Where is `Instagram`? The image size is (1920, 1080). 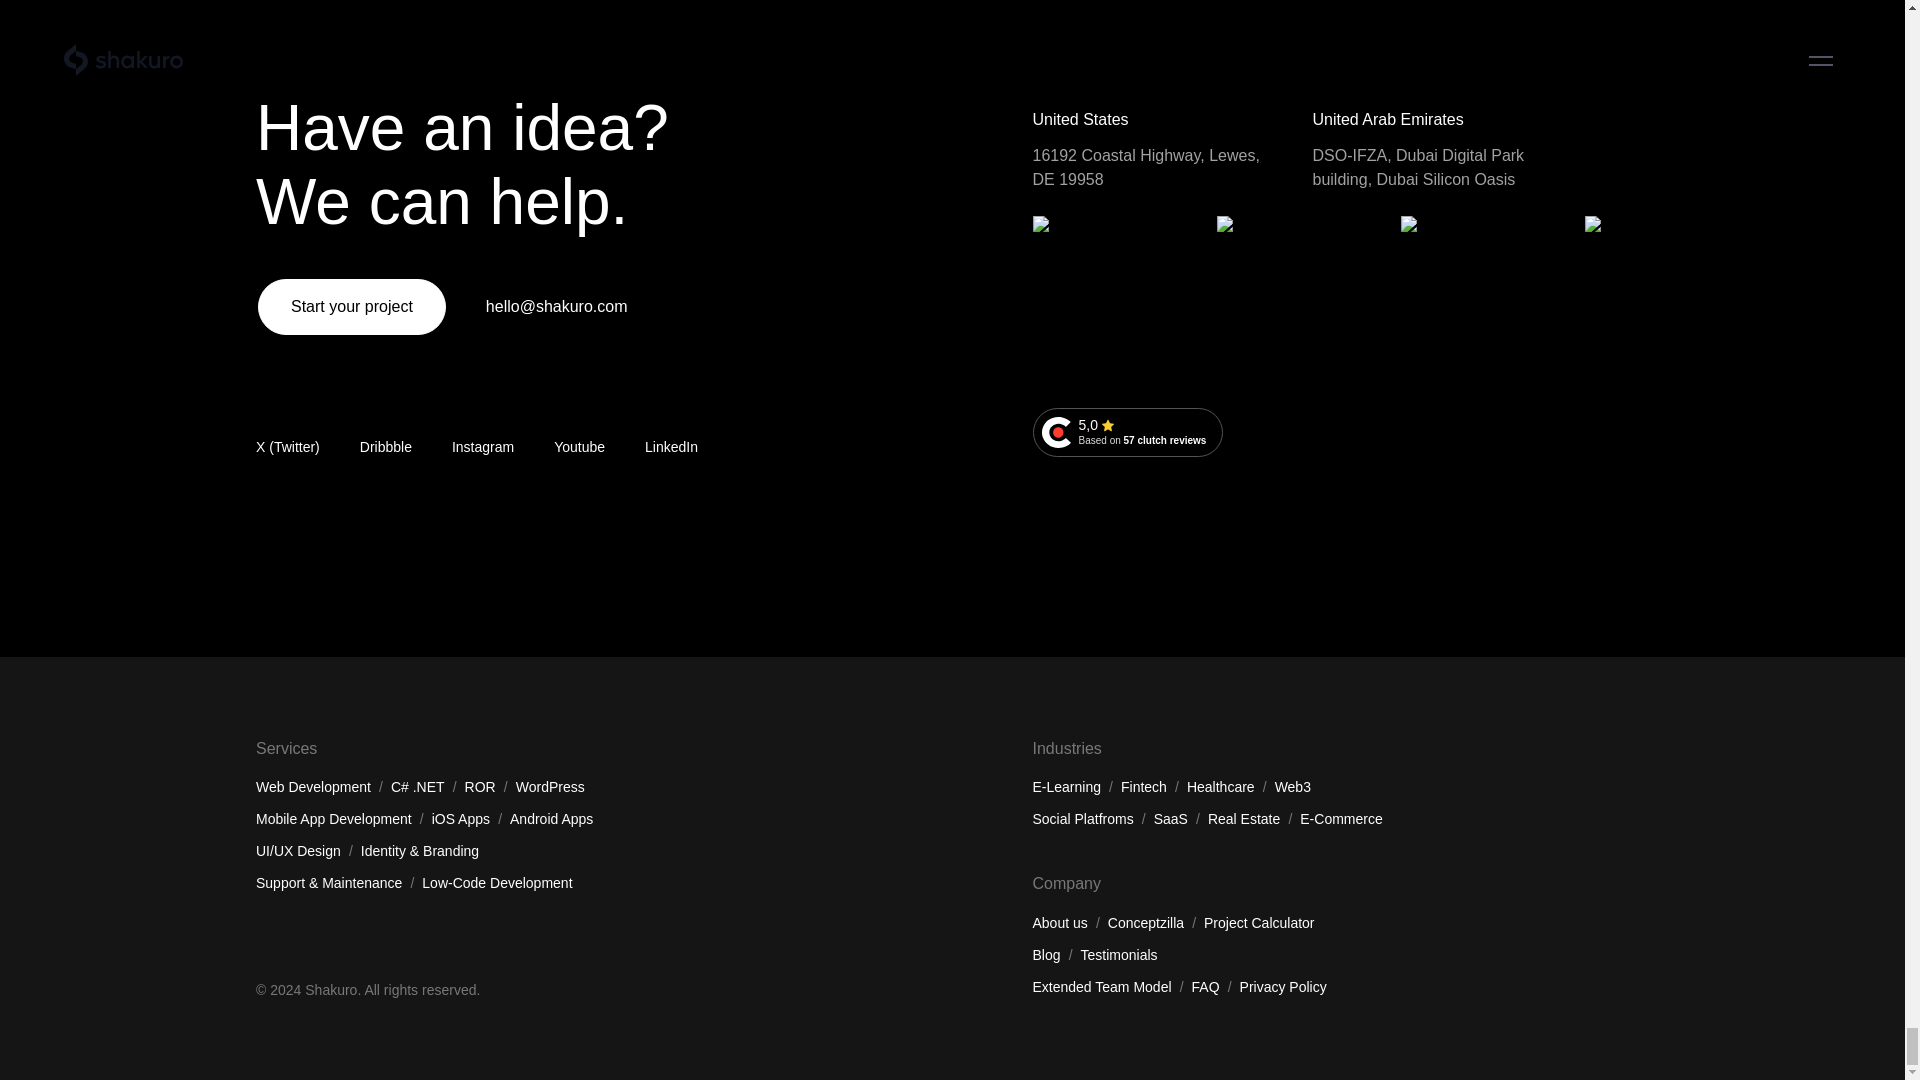 Instagram is located at coordinates (482, 447).